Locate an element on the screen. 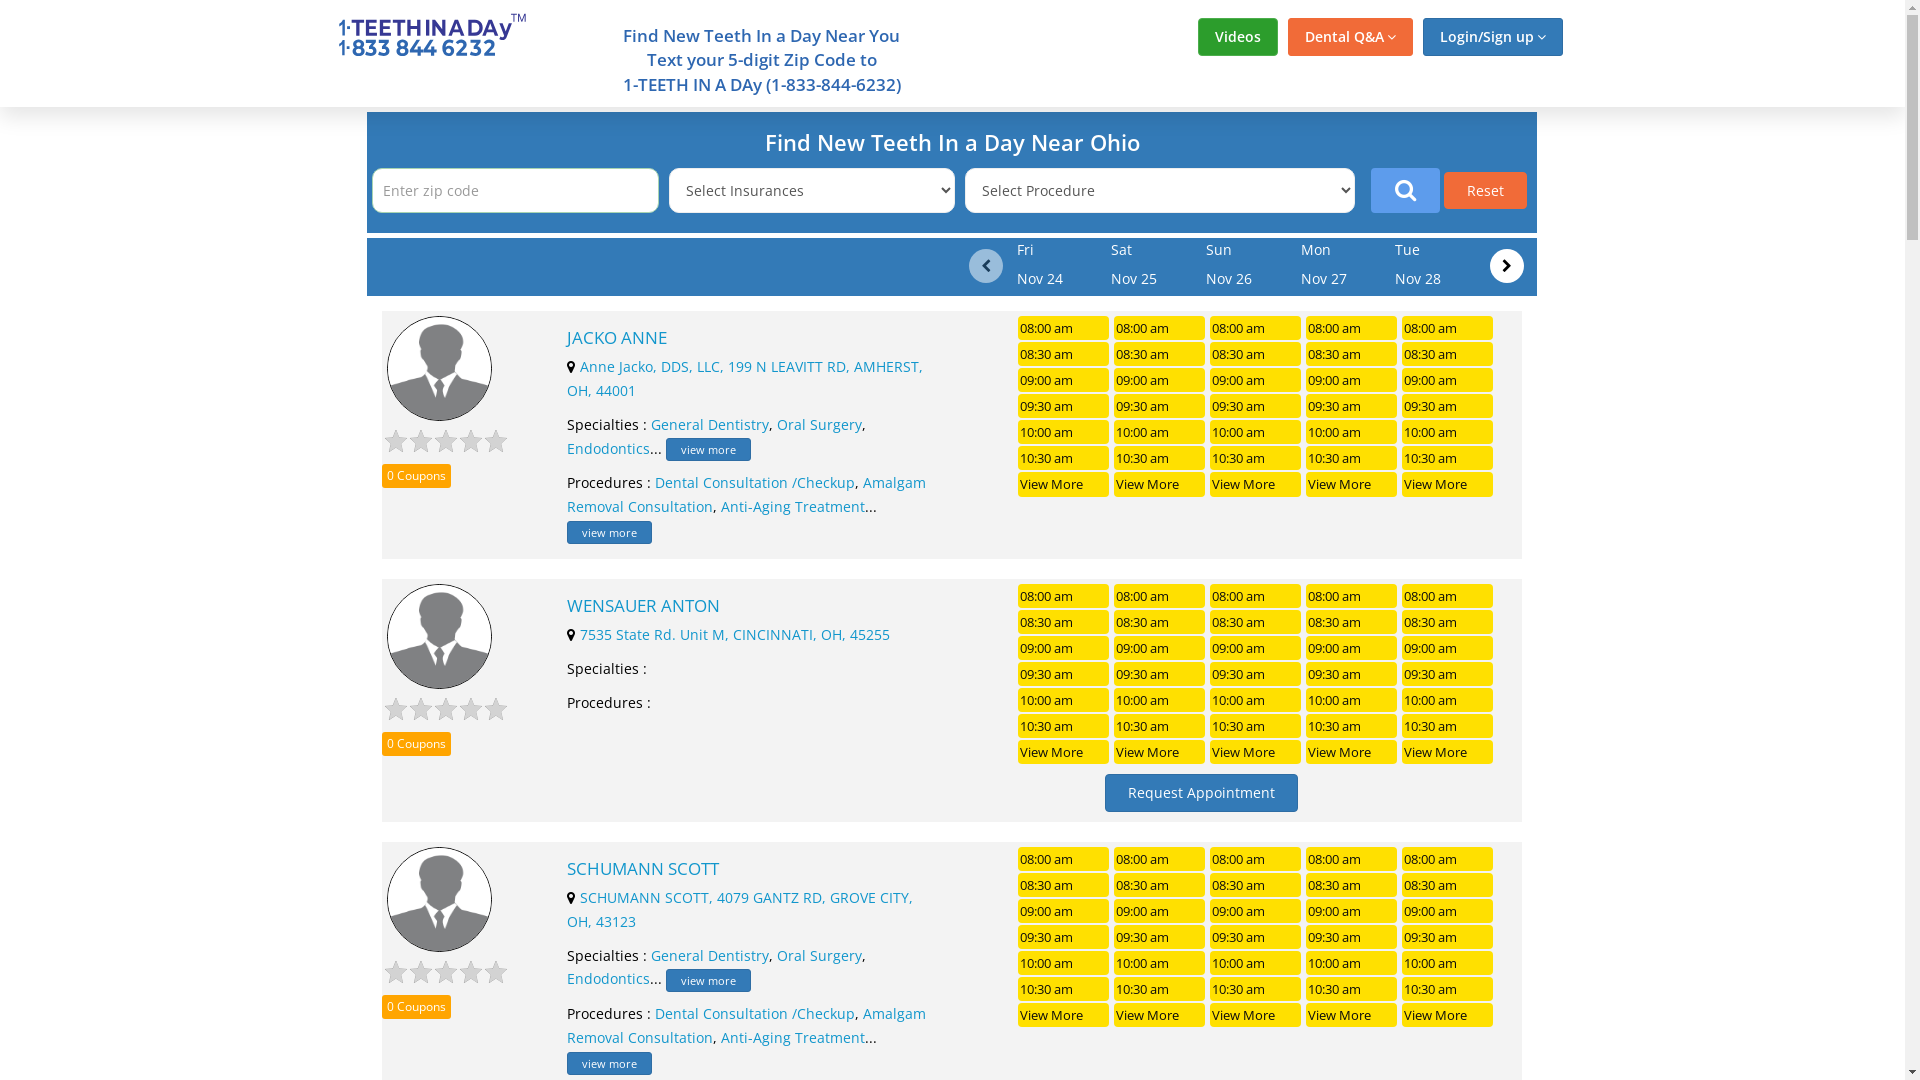 The image size is (1920, 1080). view more is located at coordinates (708, 450).